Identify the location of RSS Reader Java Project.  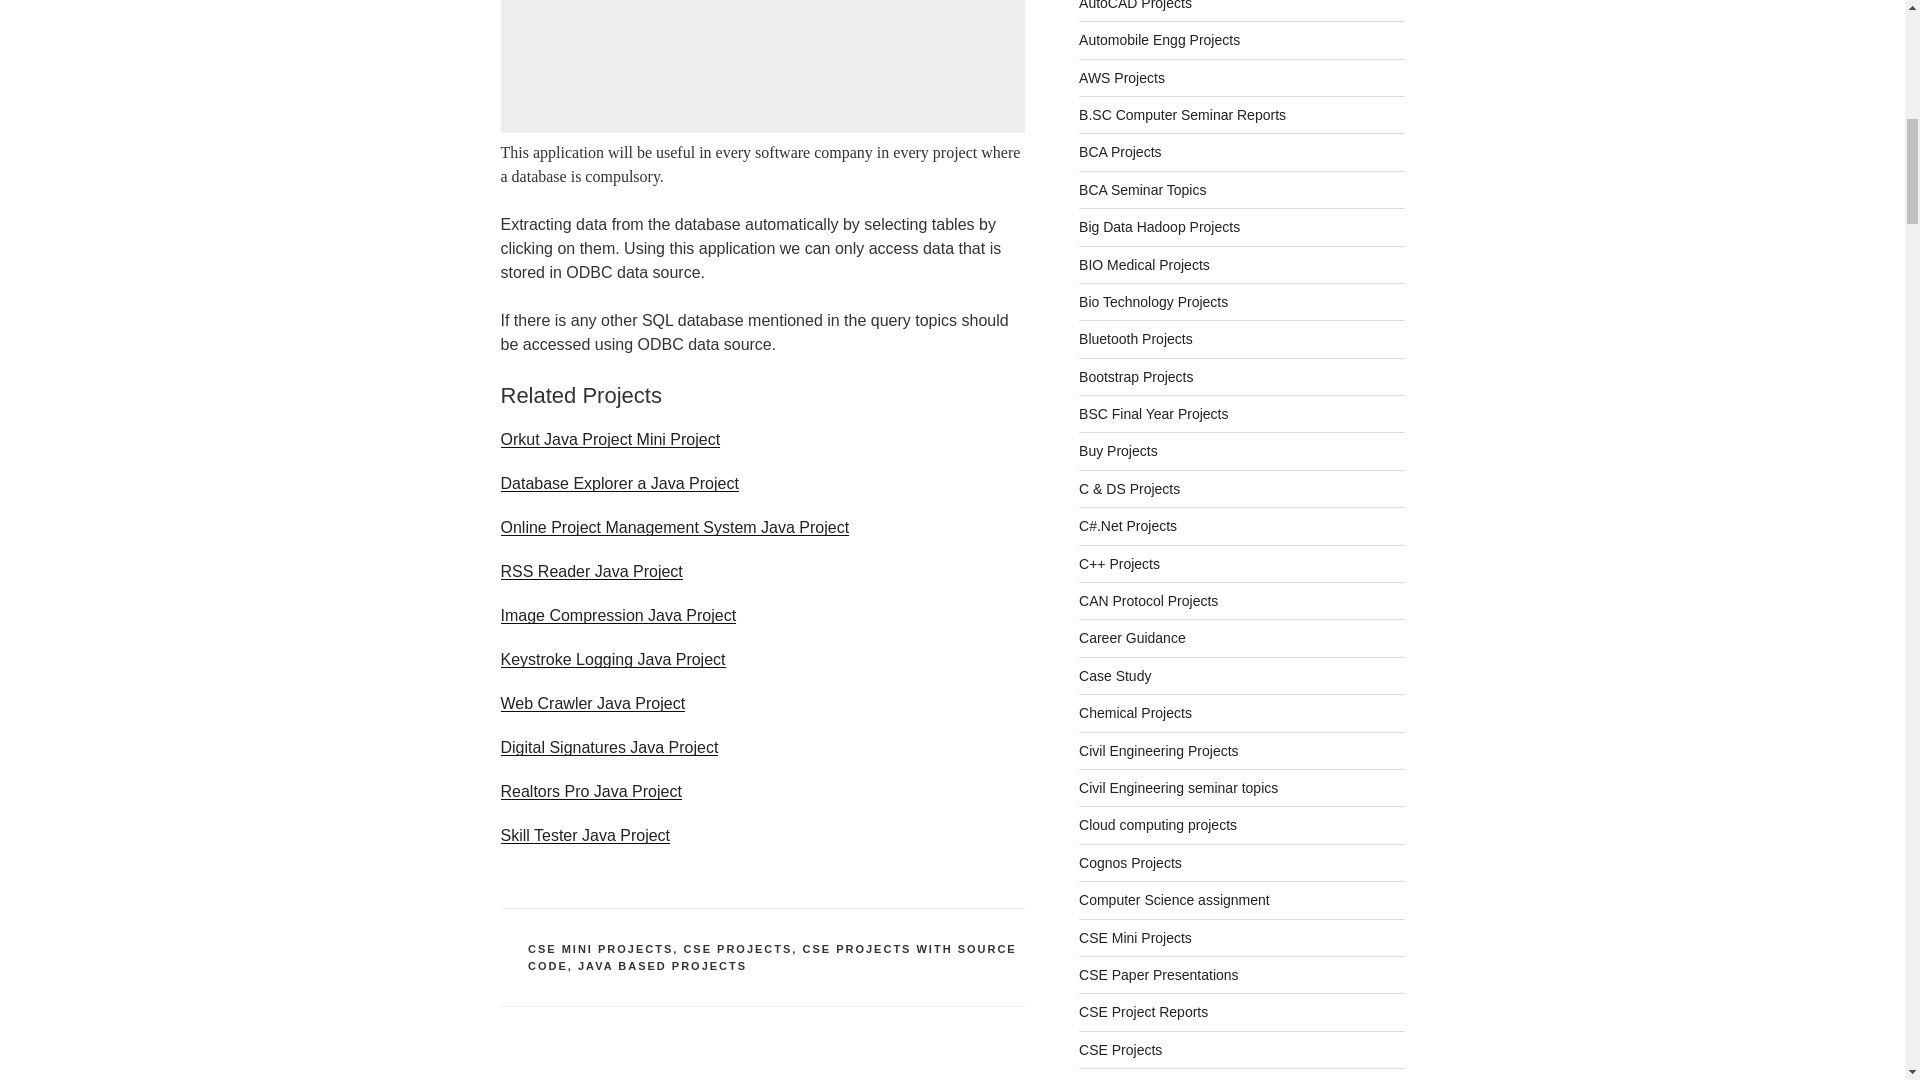
(590, 570).